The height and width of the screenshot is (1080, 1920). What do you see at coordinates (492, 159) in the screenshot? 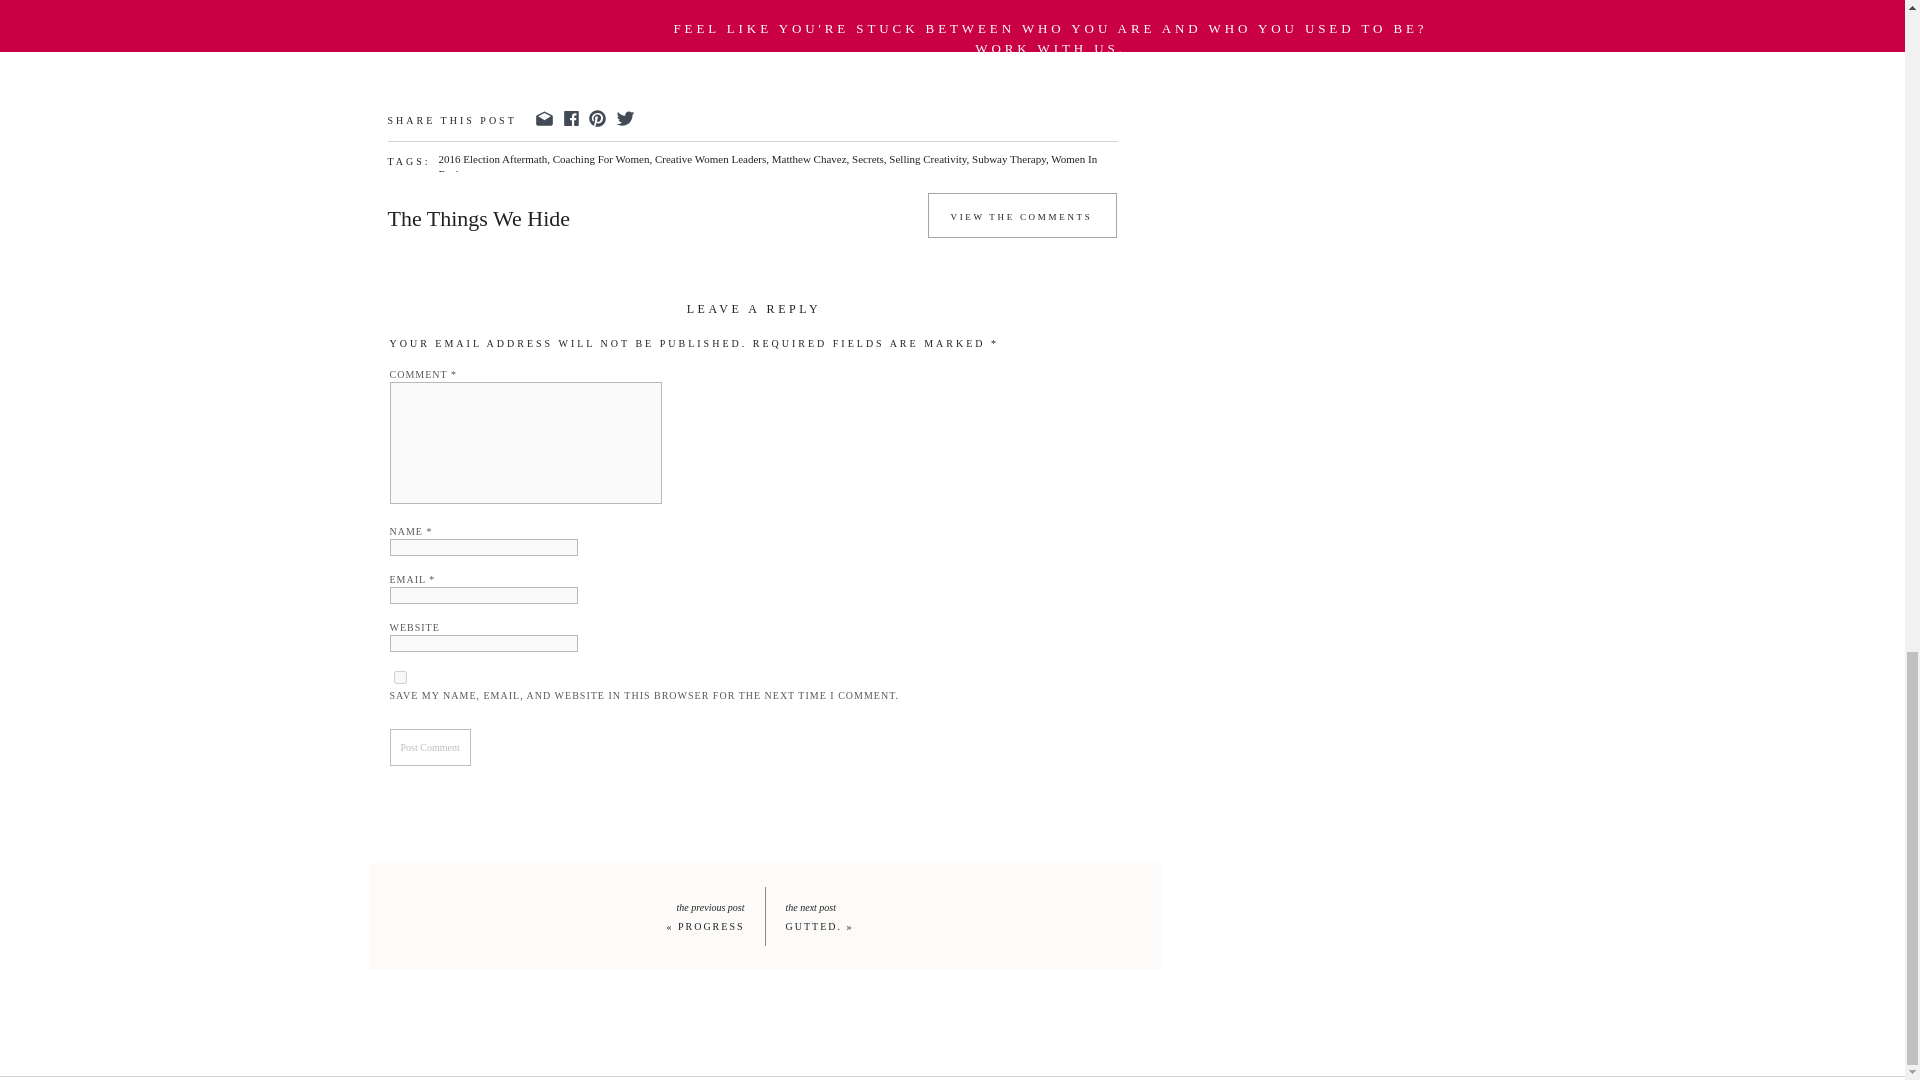
I see `2016 Election Aftermath` at bounding box center [492, 159].